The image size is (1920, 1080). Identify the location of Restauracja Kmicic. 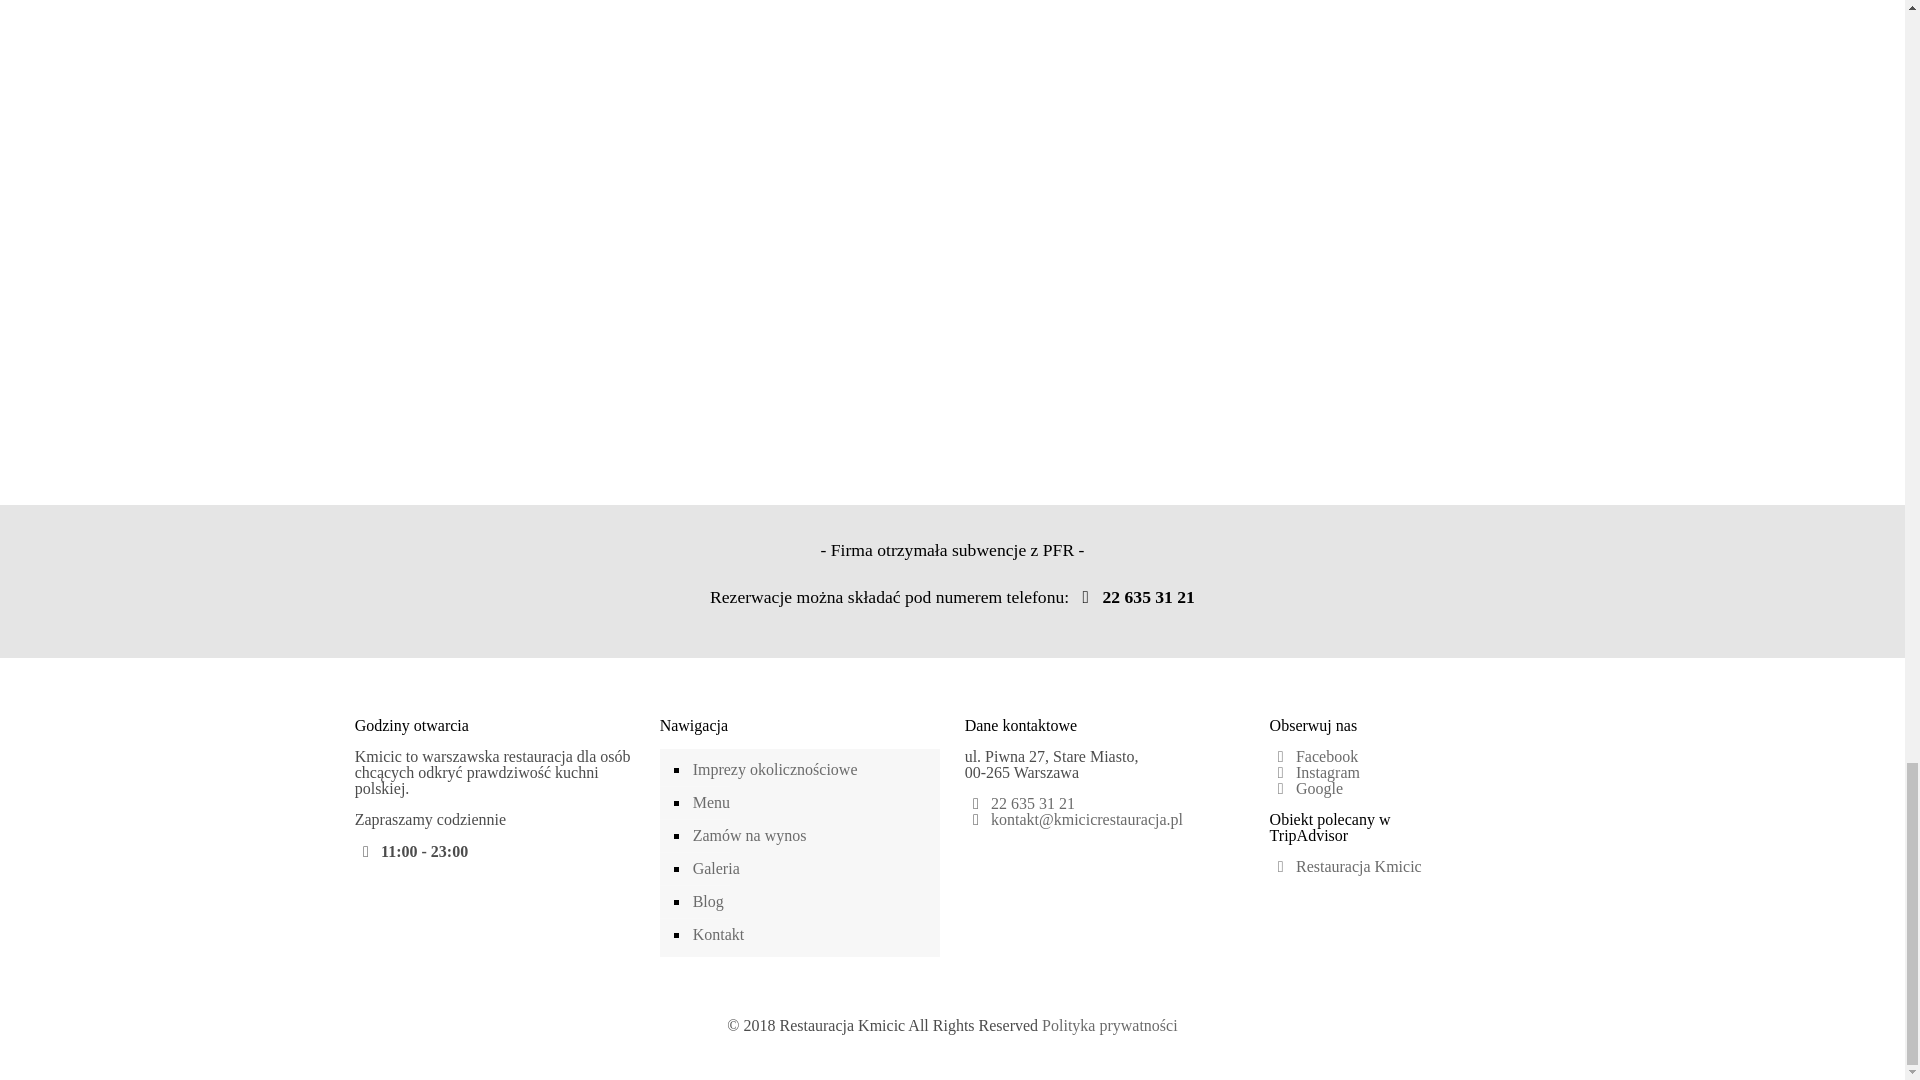
(1346, 866).